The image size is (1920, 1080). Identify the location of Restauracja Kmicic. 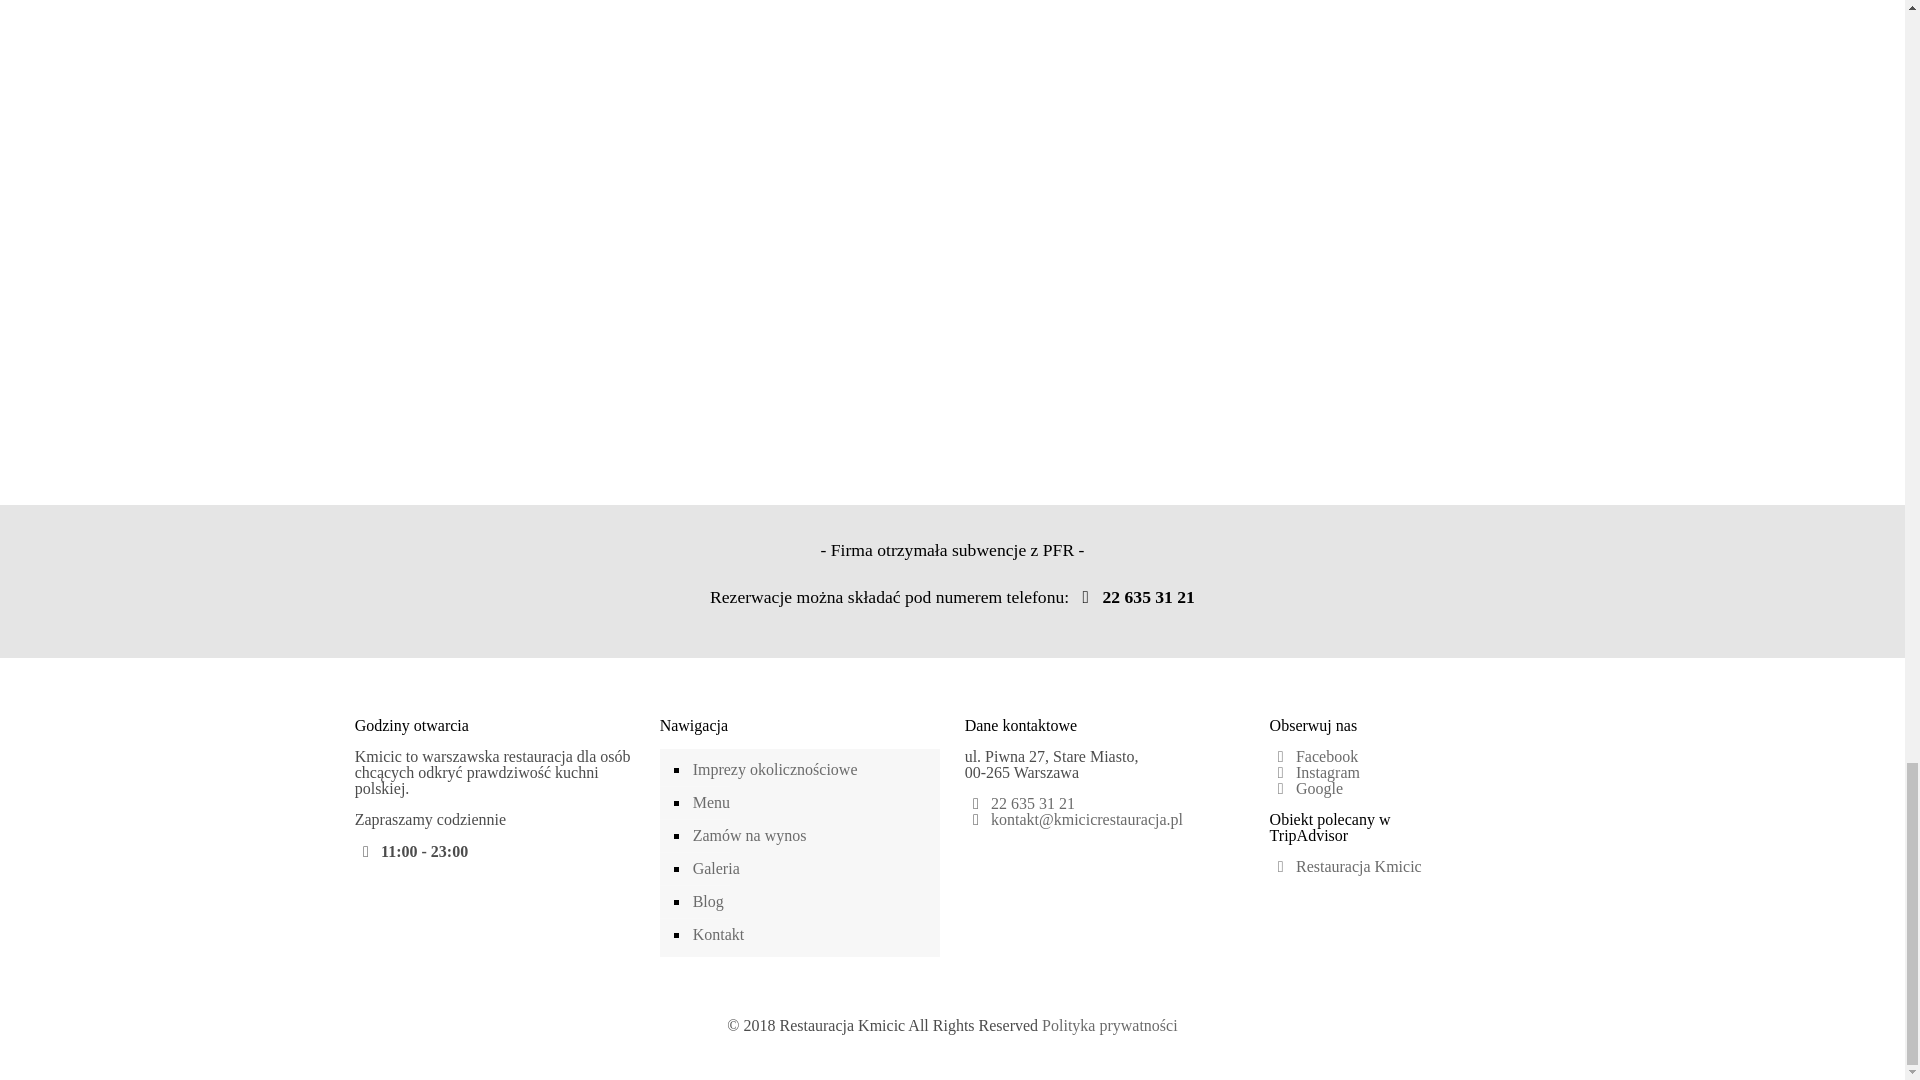
(1346, 866).